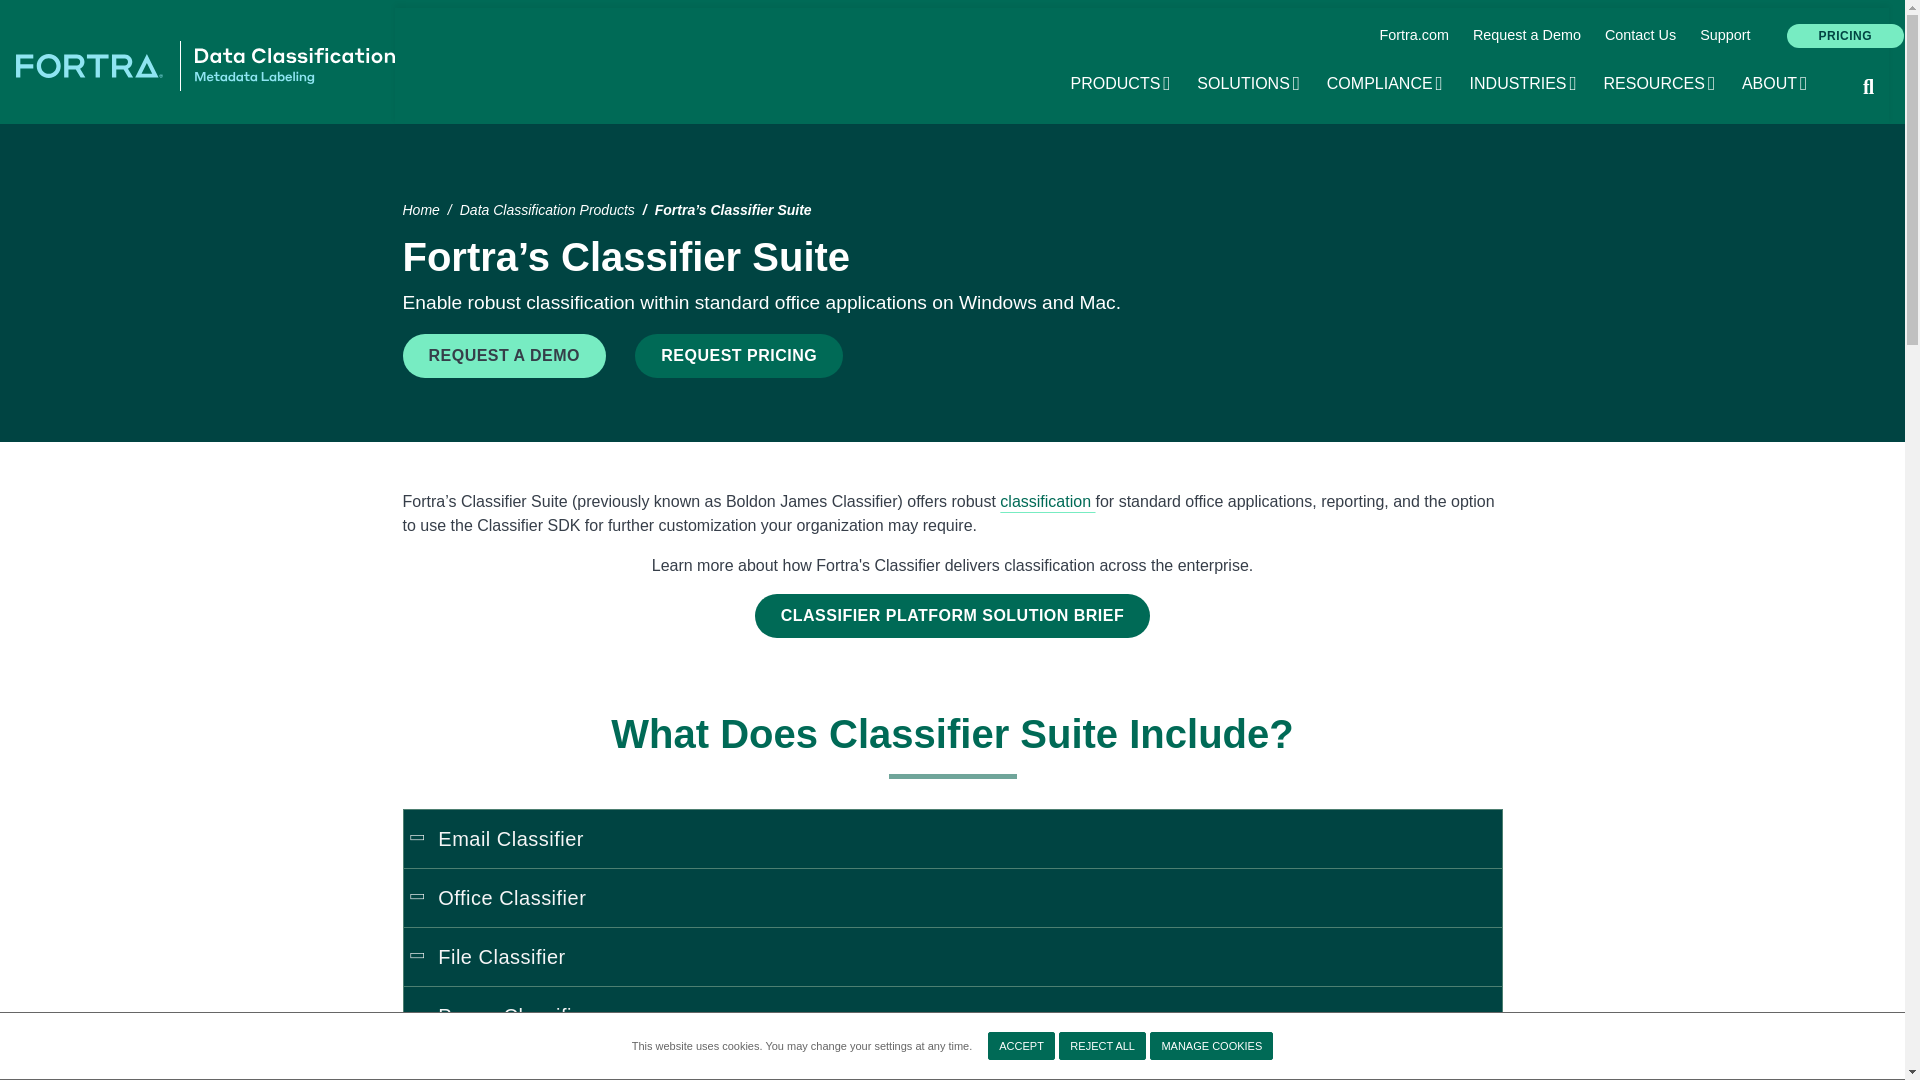 This screenshot has height=1080, width=1920. What do you see at coordinates (1414, 36) in the screenshot?
I see `Fortra.com` at bounding box center [1414, 36].